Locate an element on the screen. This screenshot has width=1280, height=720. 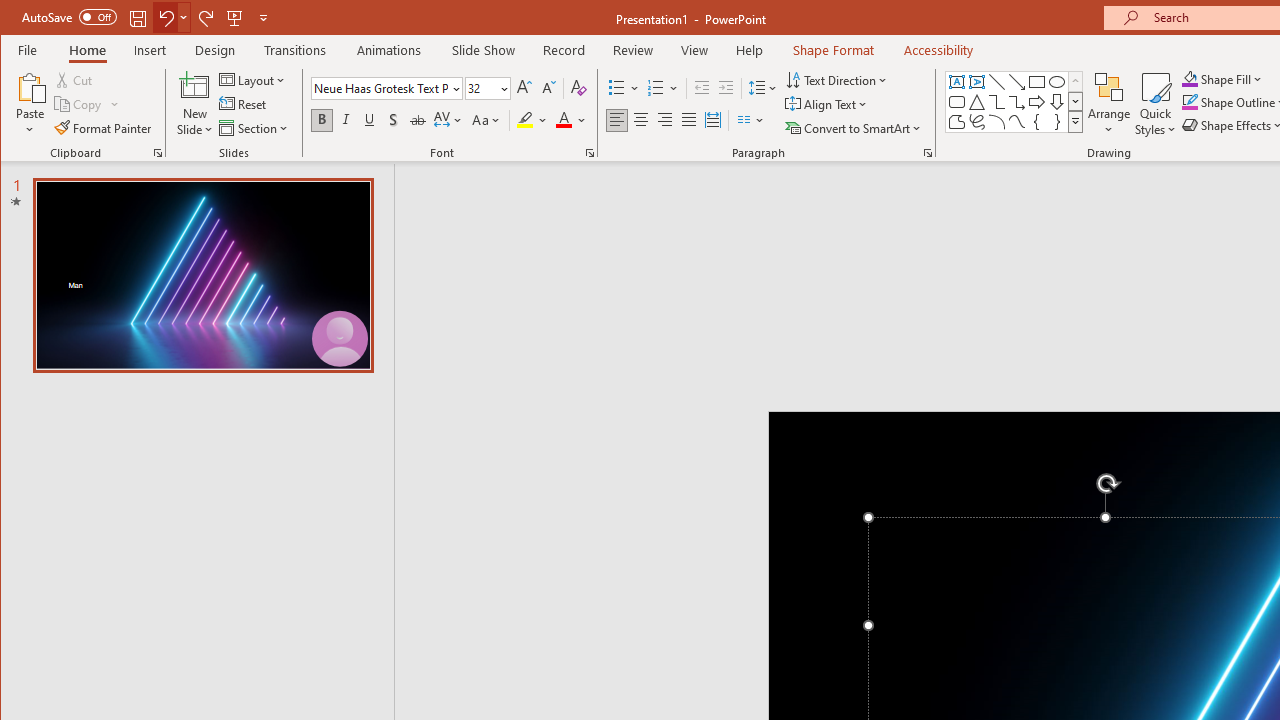
Slide is located at coordinates (203, 275).